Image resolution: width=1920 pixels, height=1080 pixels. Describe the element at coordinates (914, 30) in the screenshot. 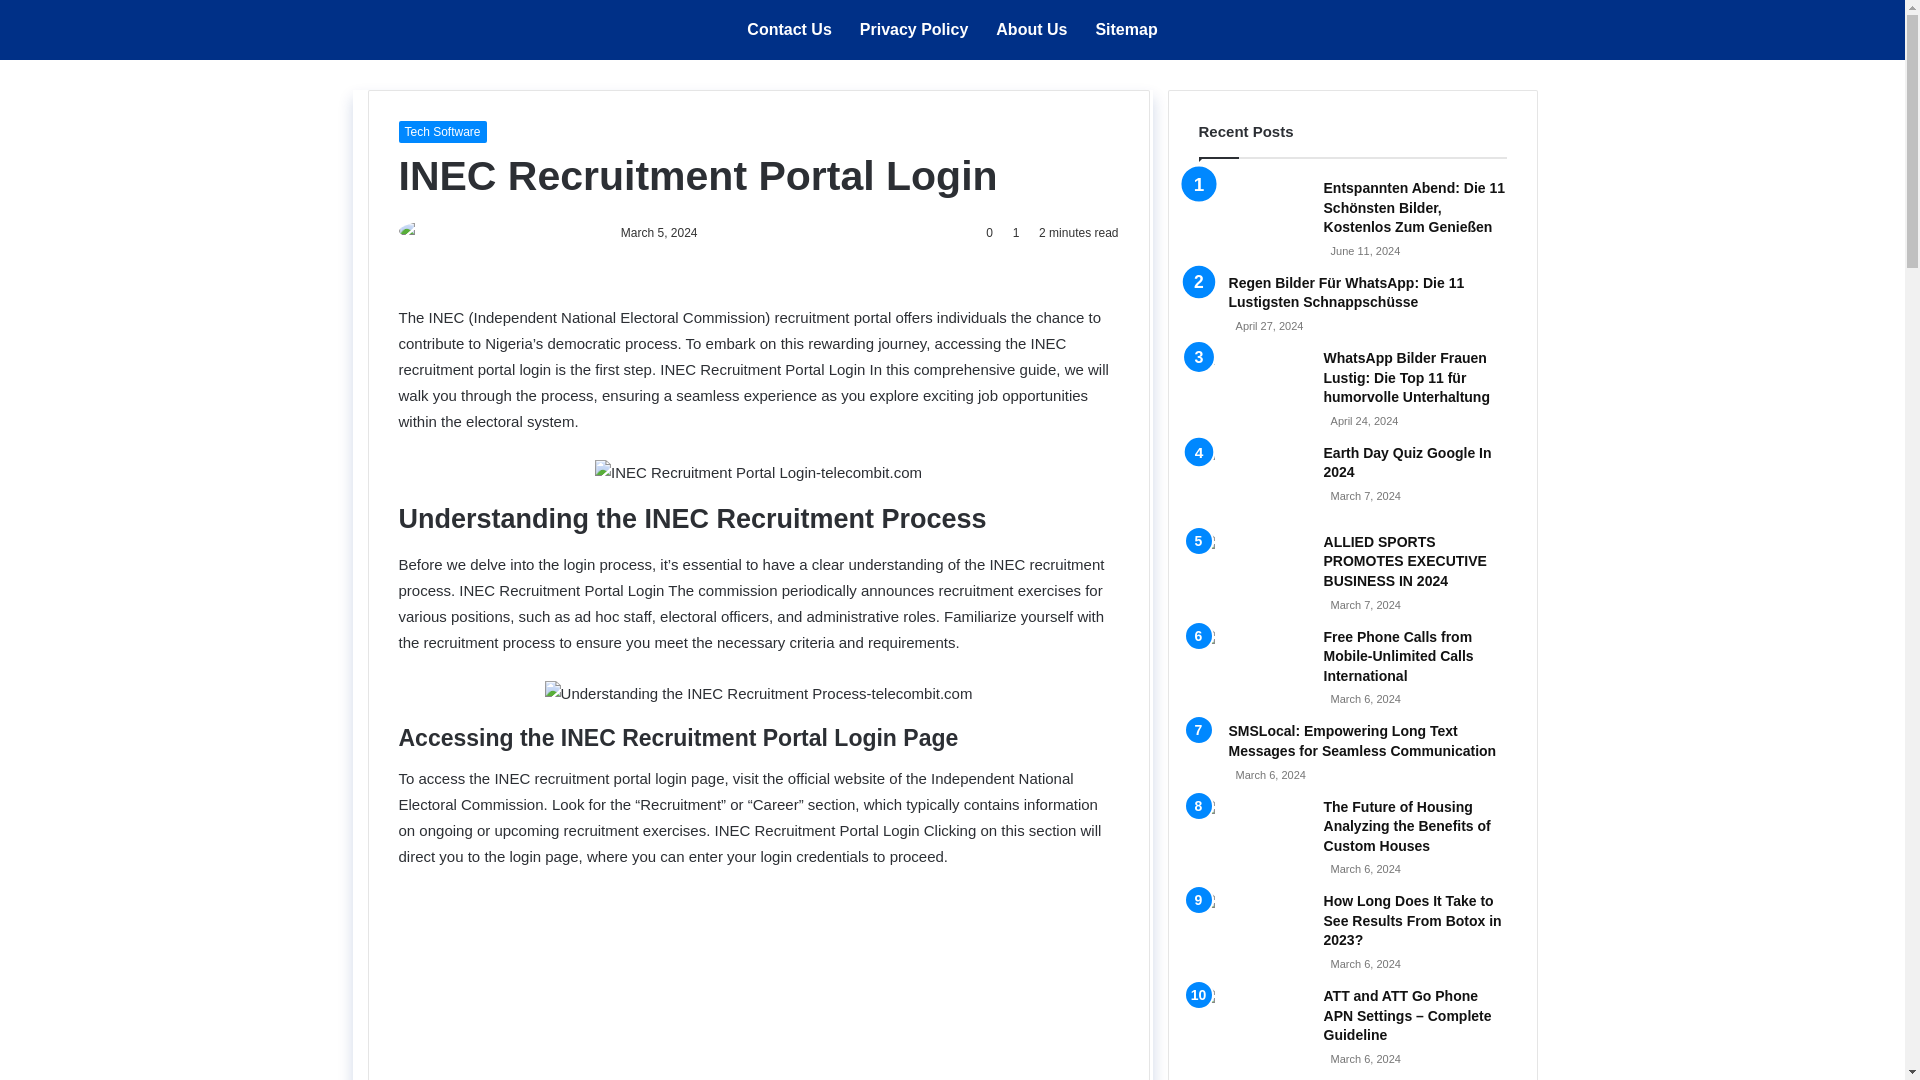

I see `Privacy Policy` at that location.